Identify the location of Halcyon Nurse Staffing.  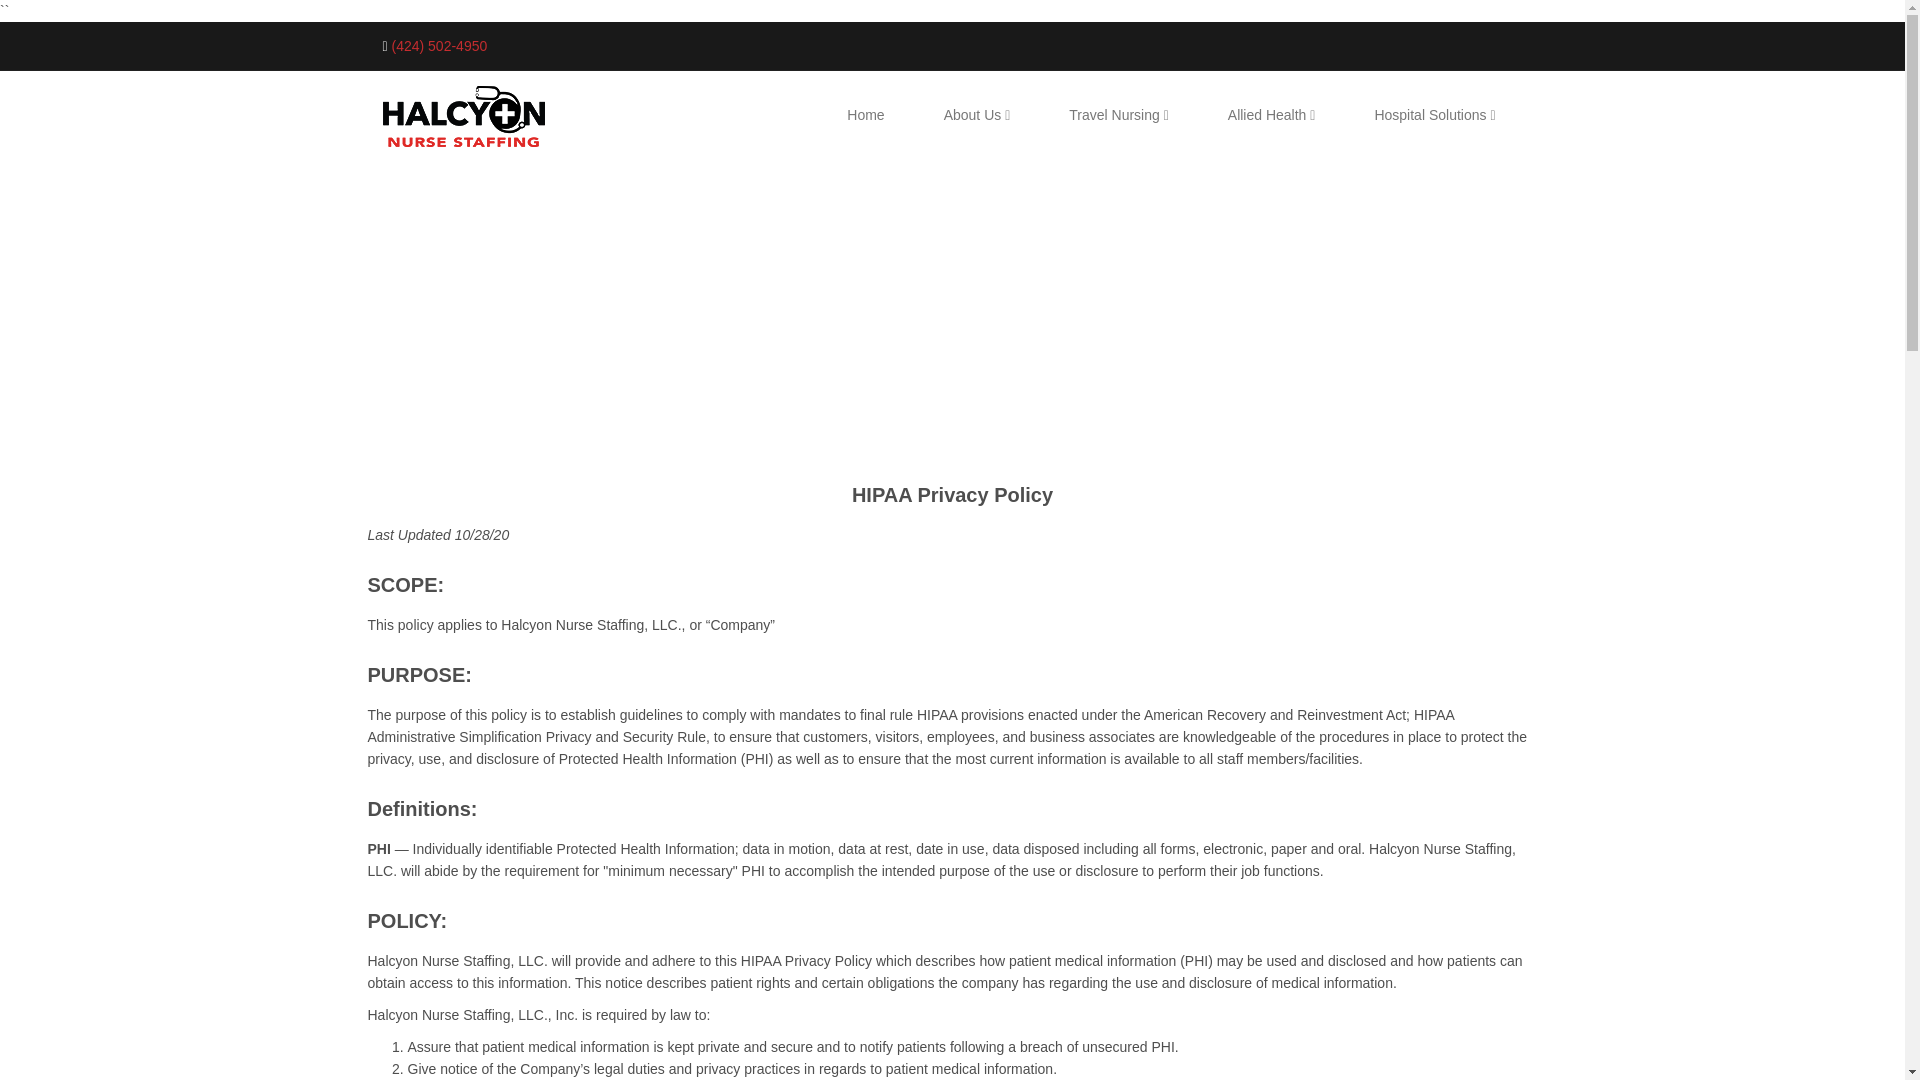
(462, 116).